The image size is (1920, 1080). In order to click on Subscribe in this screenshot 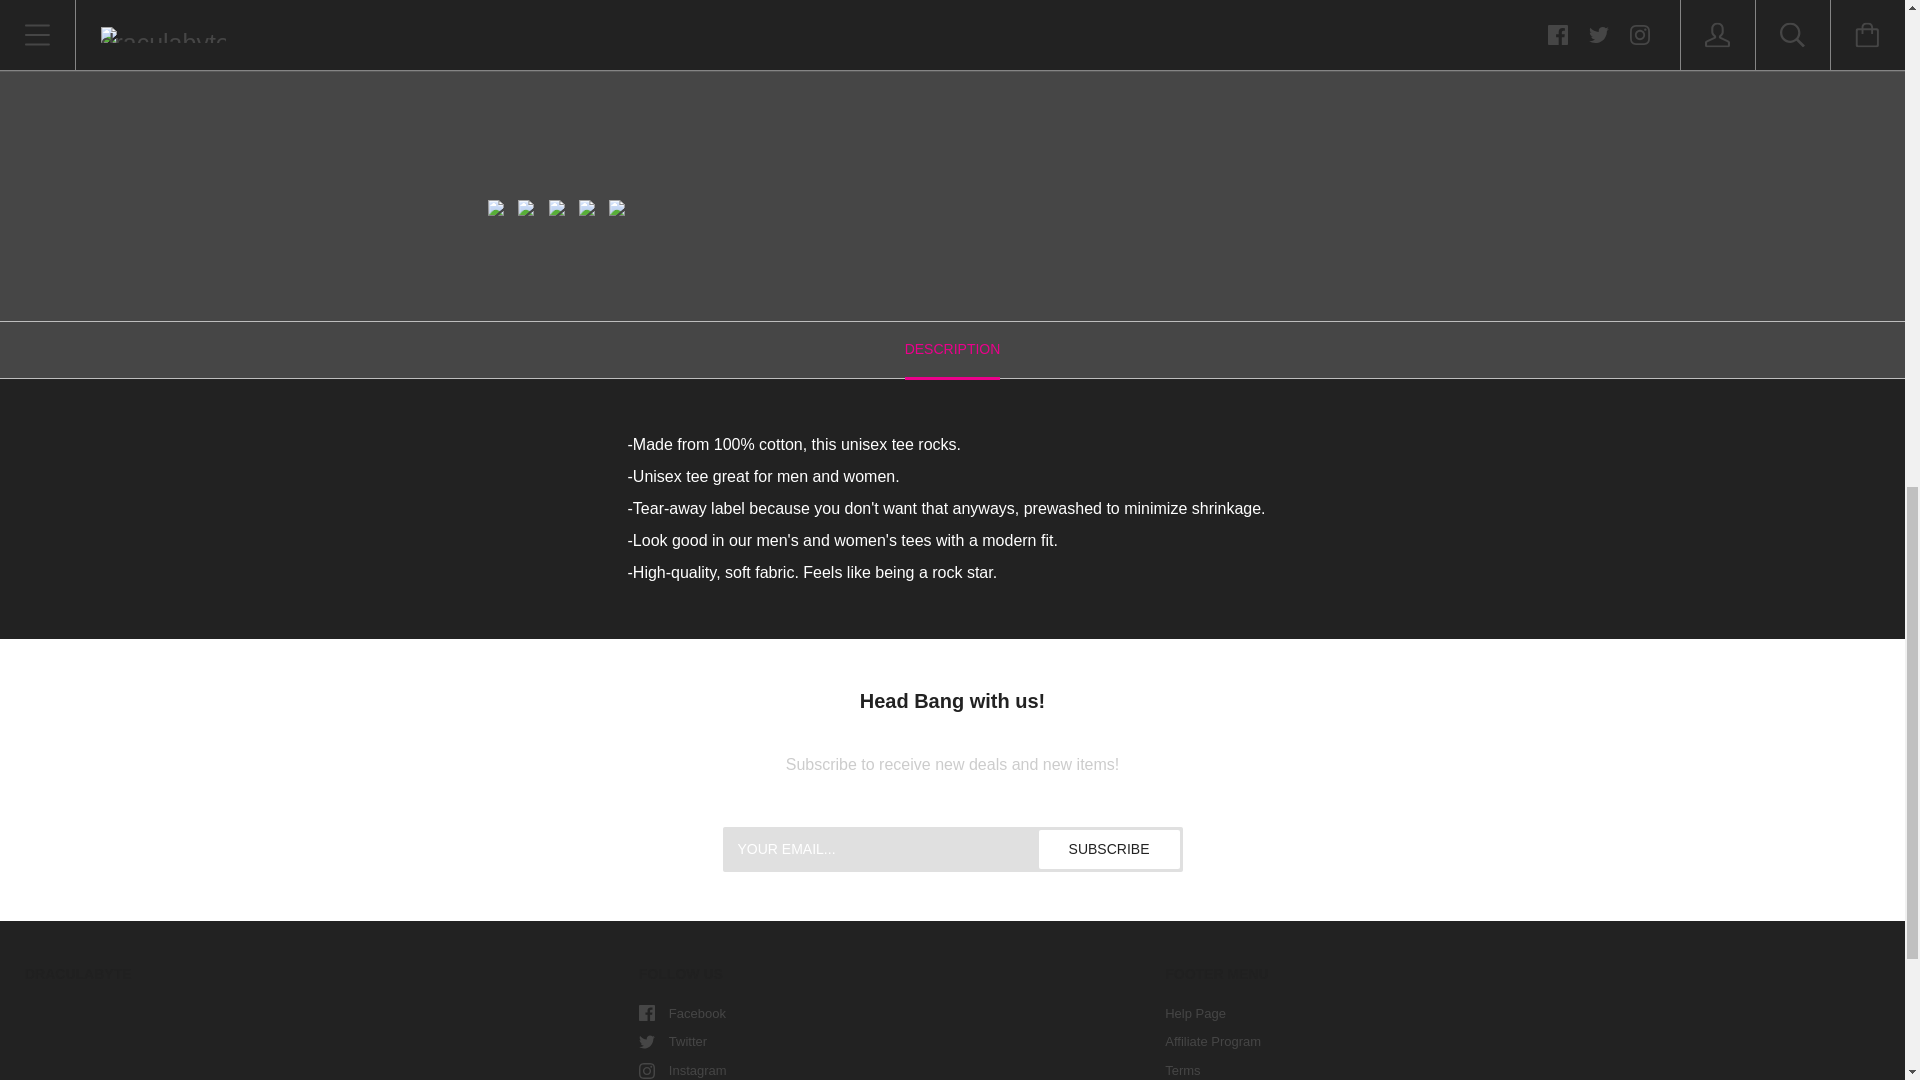, I will do `click(1109, 850)`.